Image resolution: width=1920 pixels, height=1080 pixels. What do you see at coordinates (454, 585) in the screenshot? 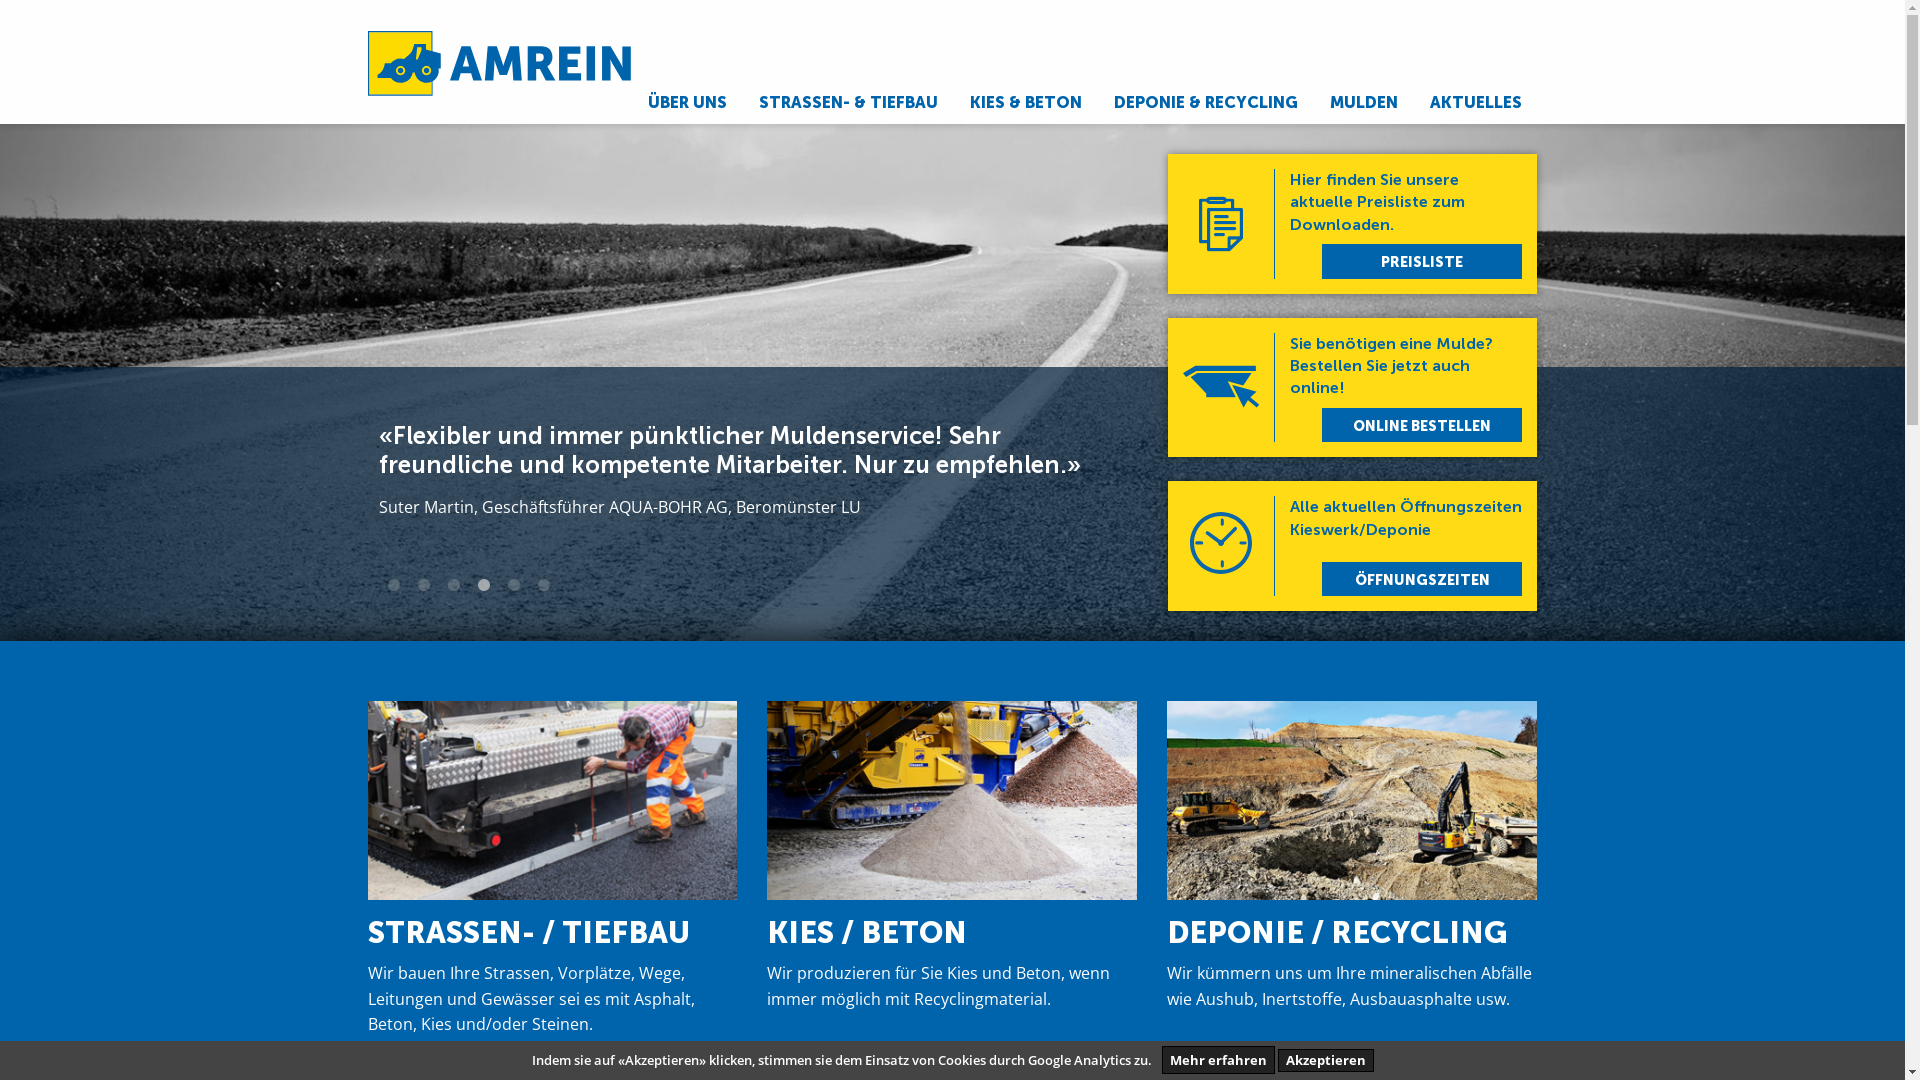
I see `3` at bounding box center [454, 585].